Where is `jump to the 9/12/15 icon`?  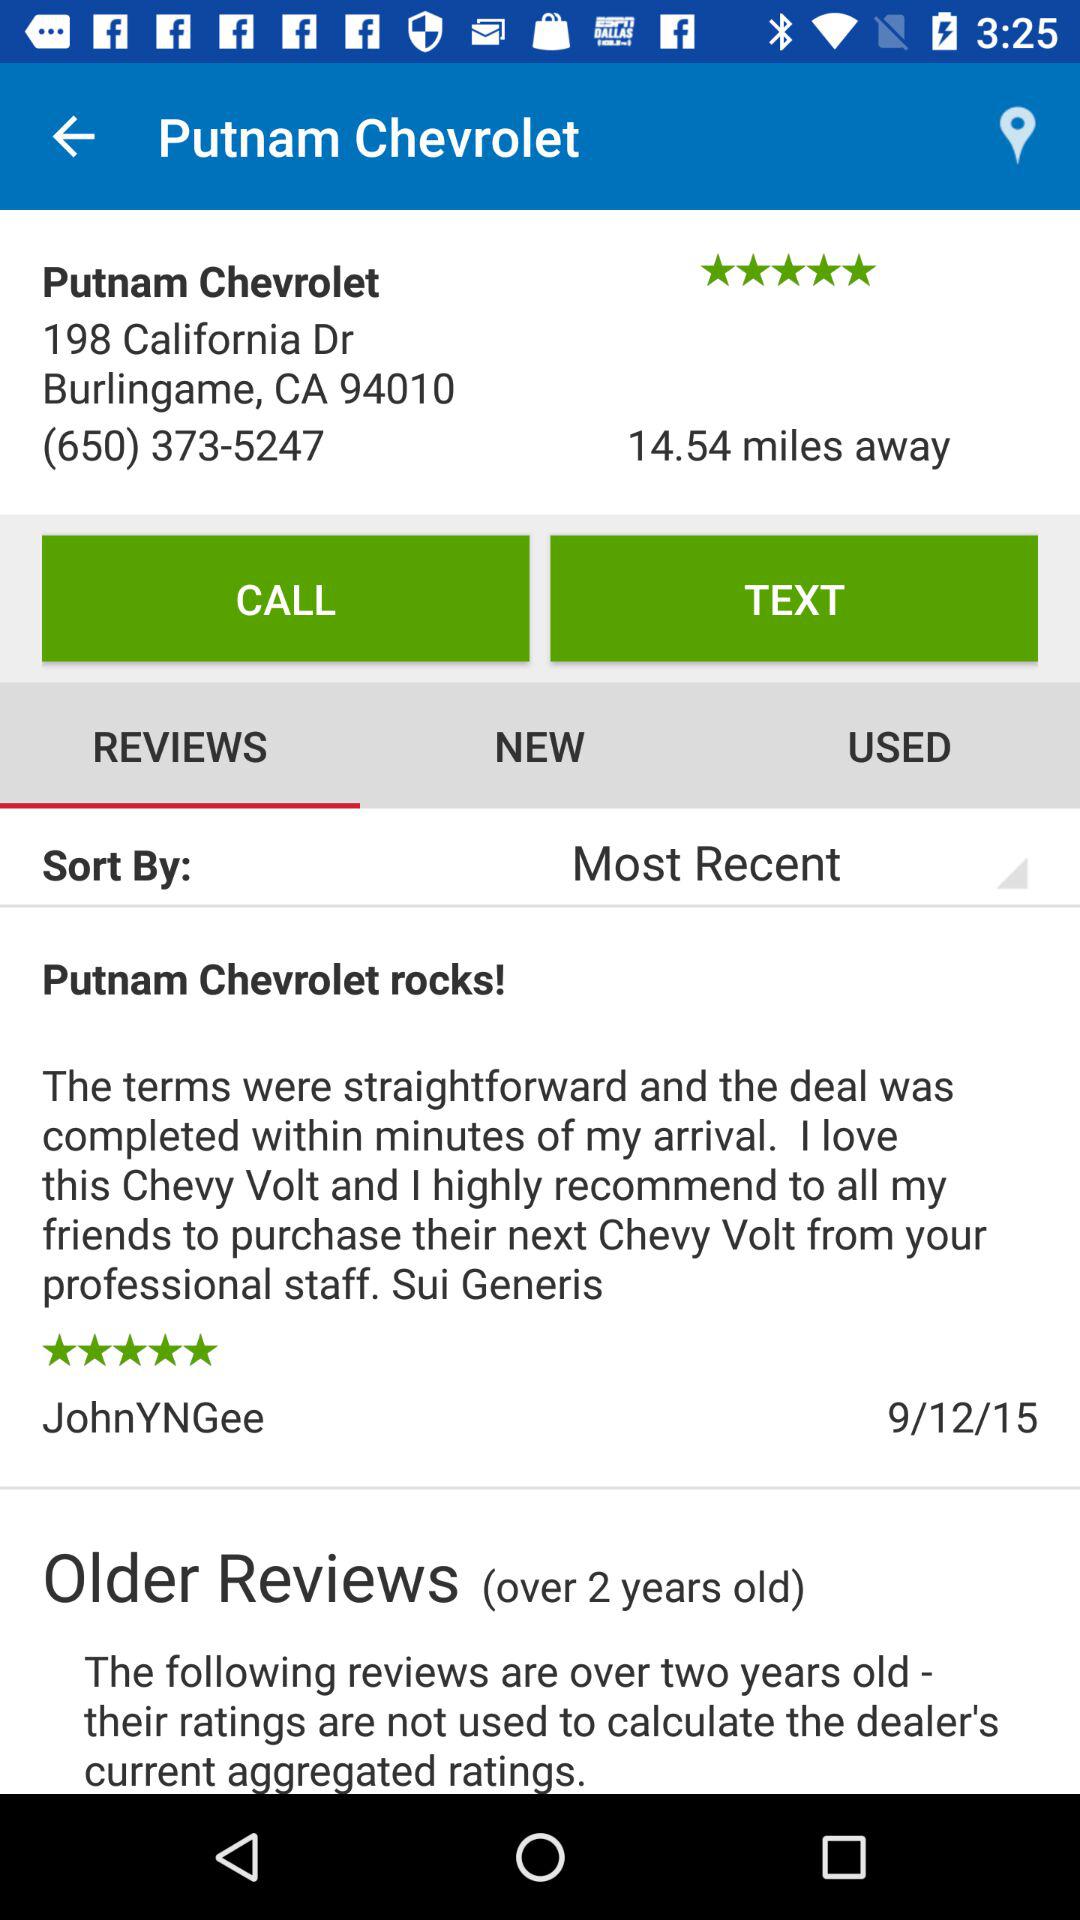
jump to the 9/12/15 icon is located at coordinates (789, 1416).